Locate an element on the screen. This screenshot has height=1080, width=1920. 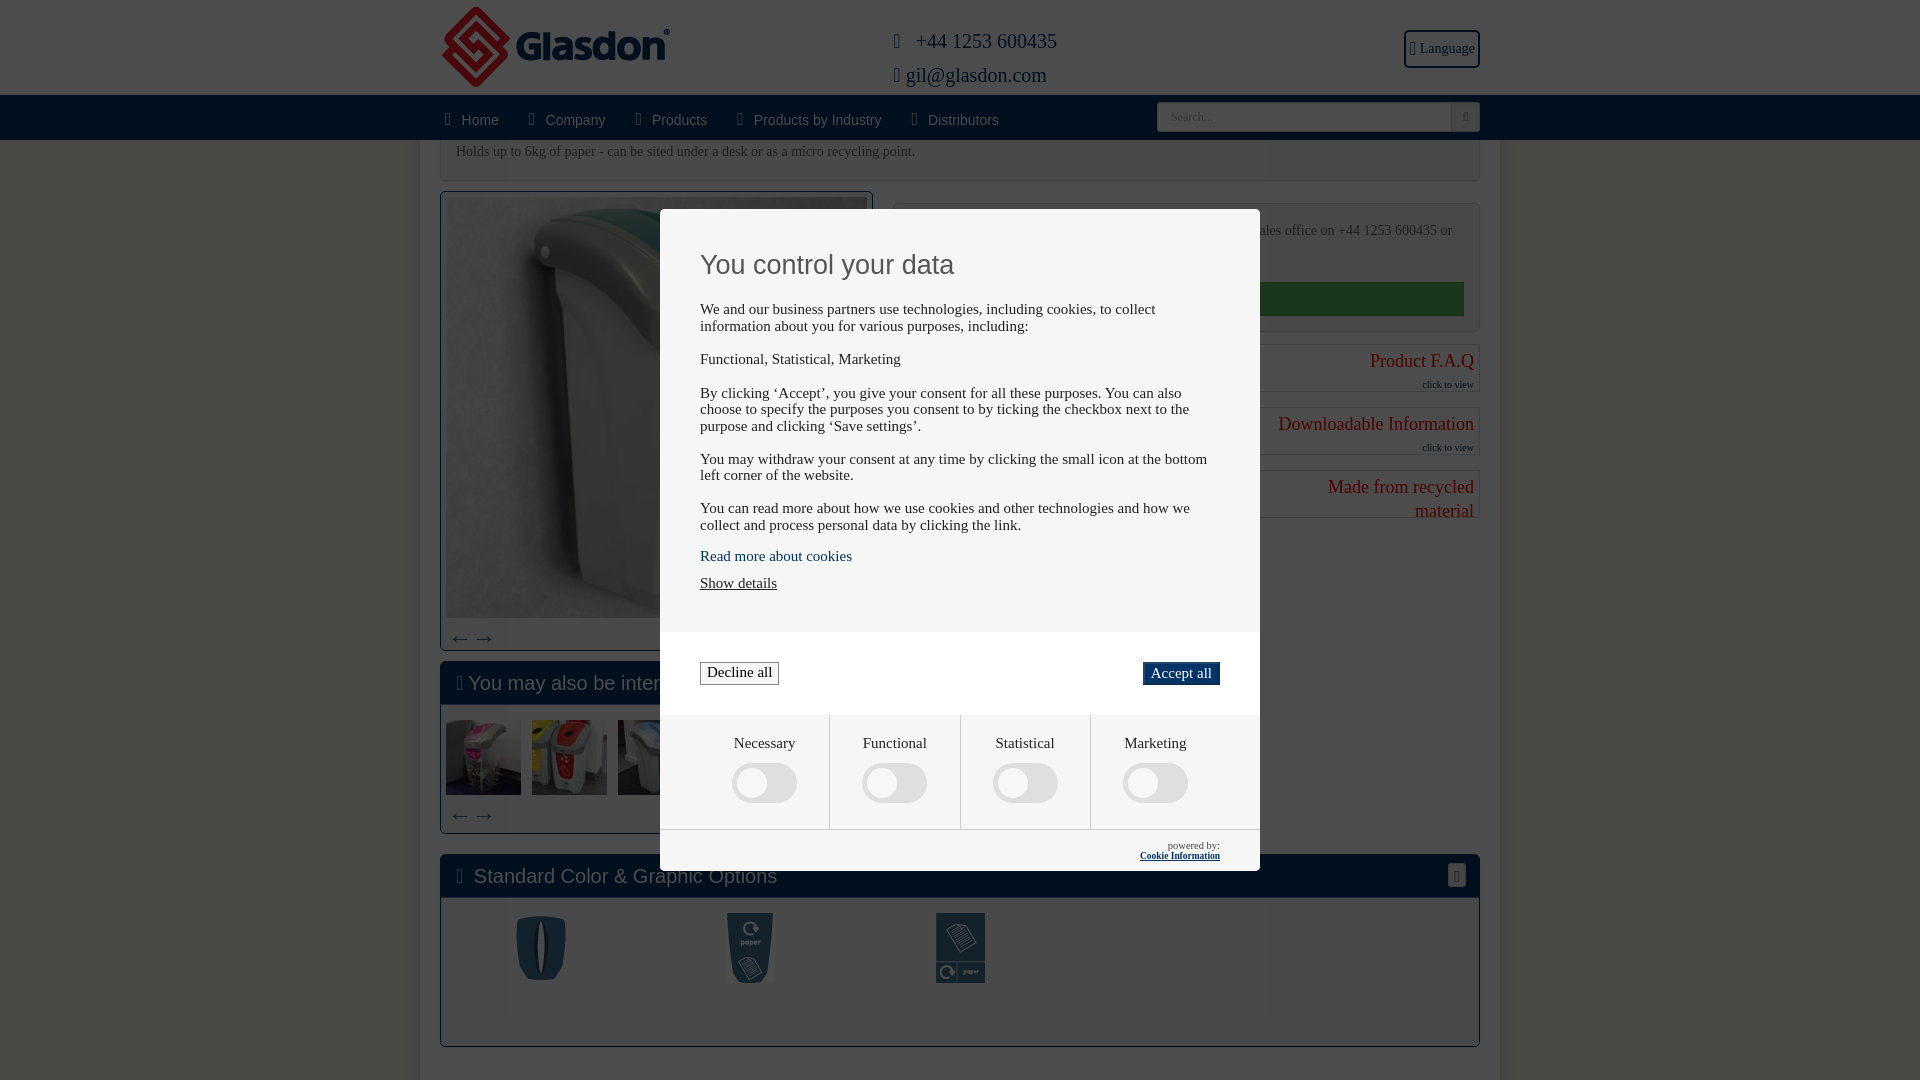
Show details is located at coordinates (738, 444).